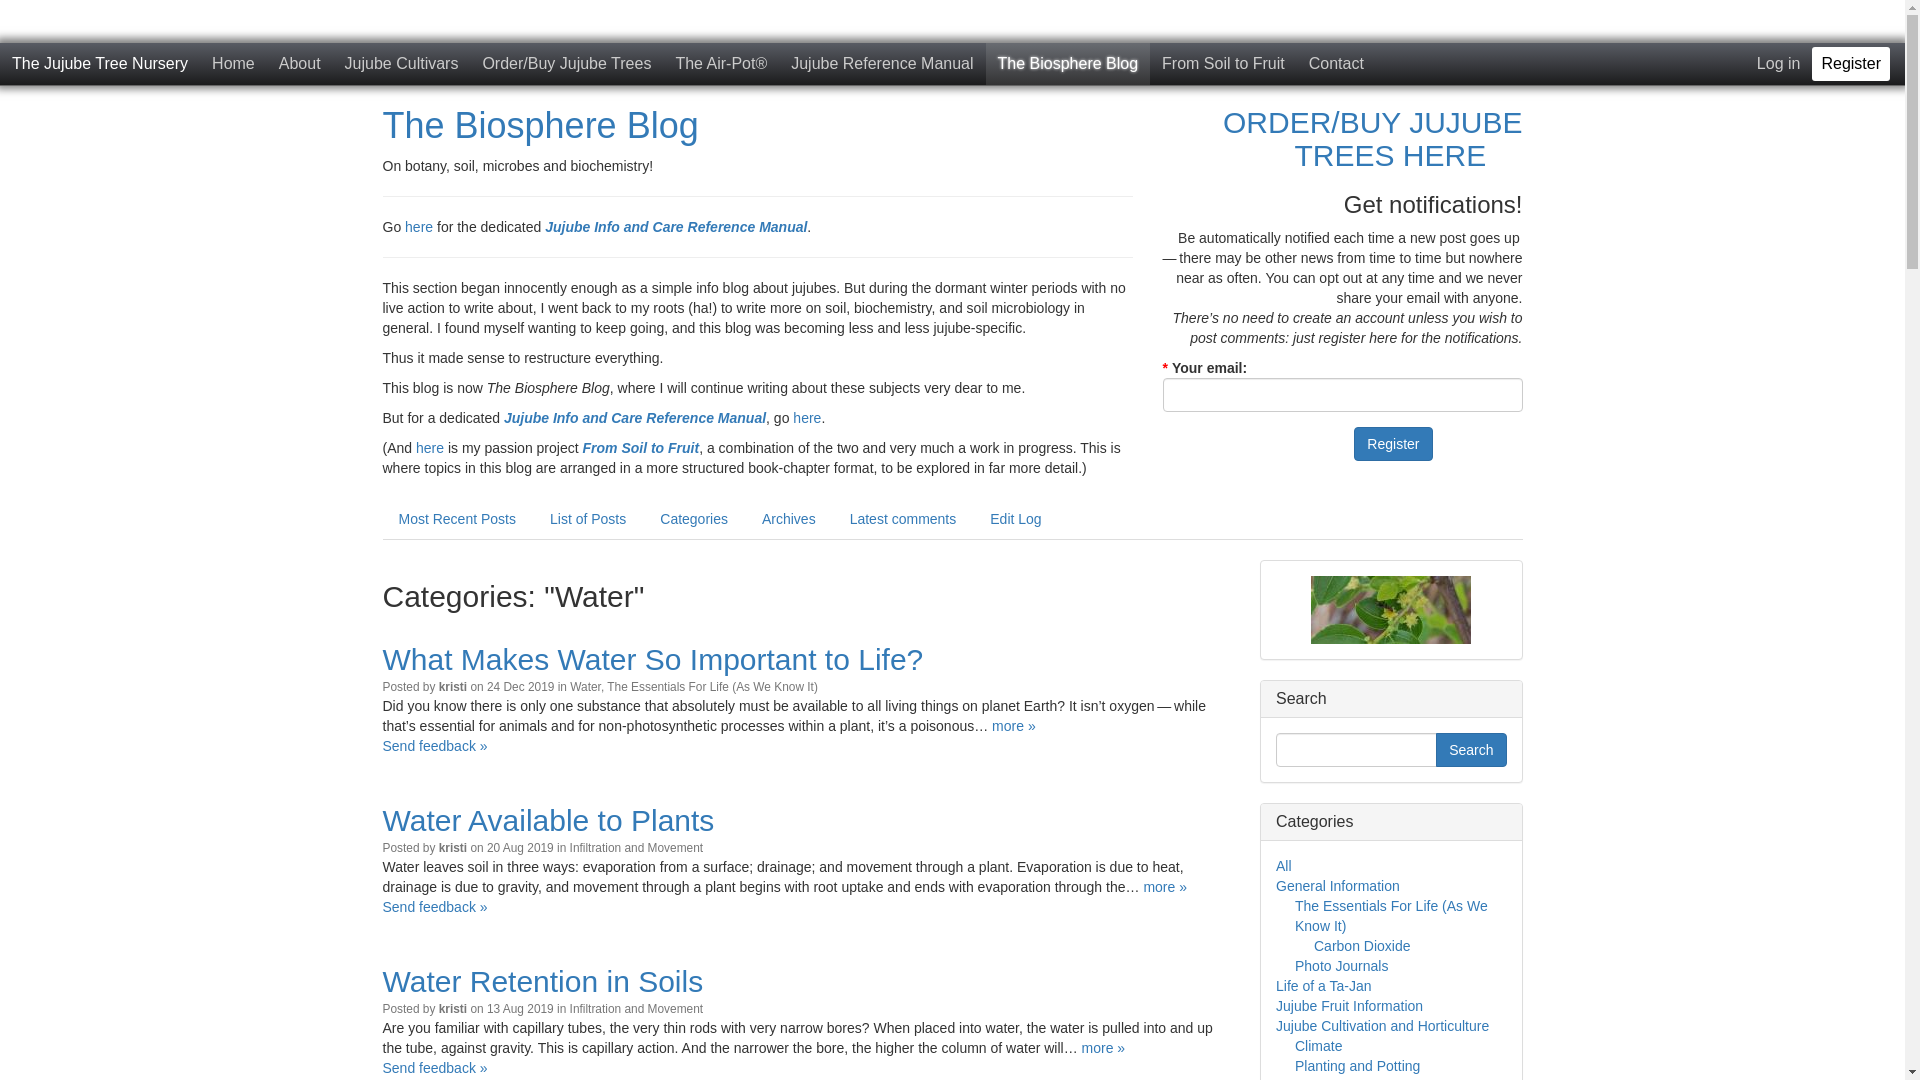 This screenshot has height=1080, width=1920. Describe the element at coordinates (1342, 966) in the screenshot. I see `Photo Journals` at that location.